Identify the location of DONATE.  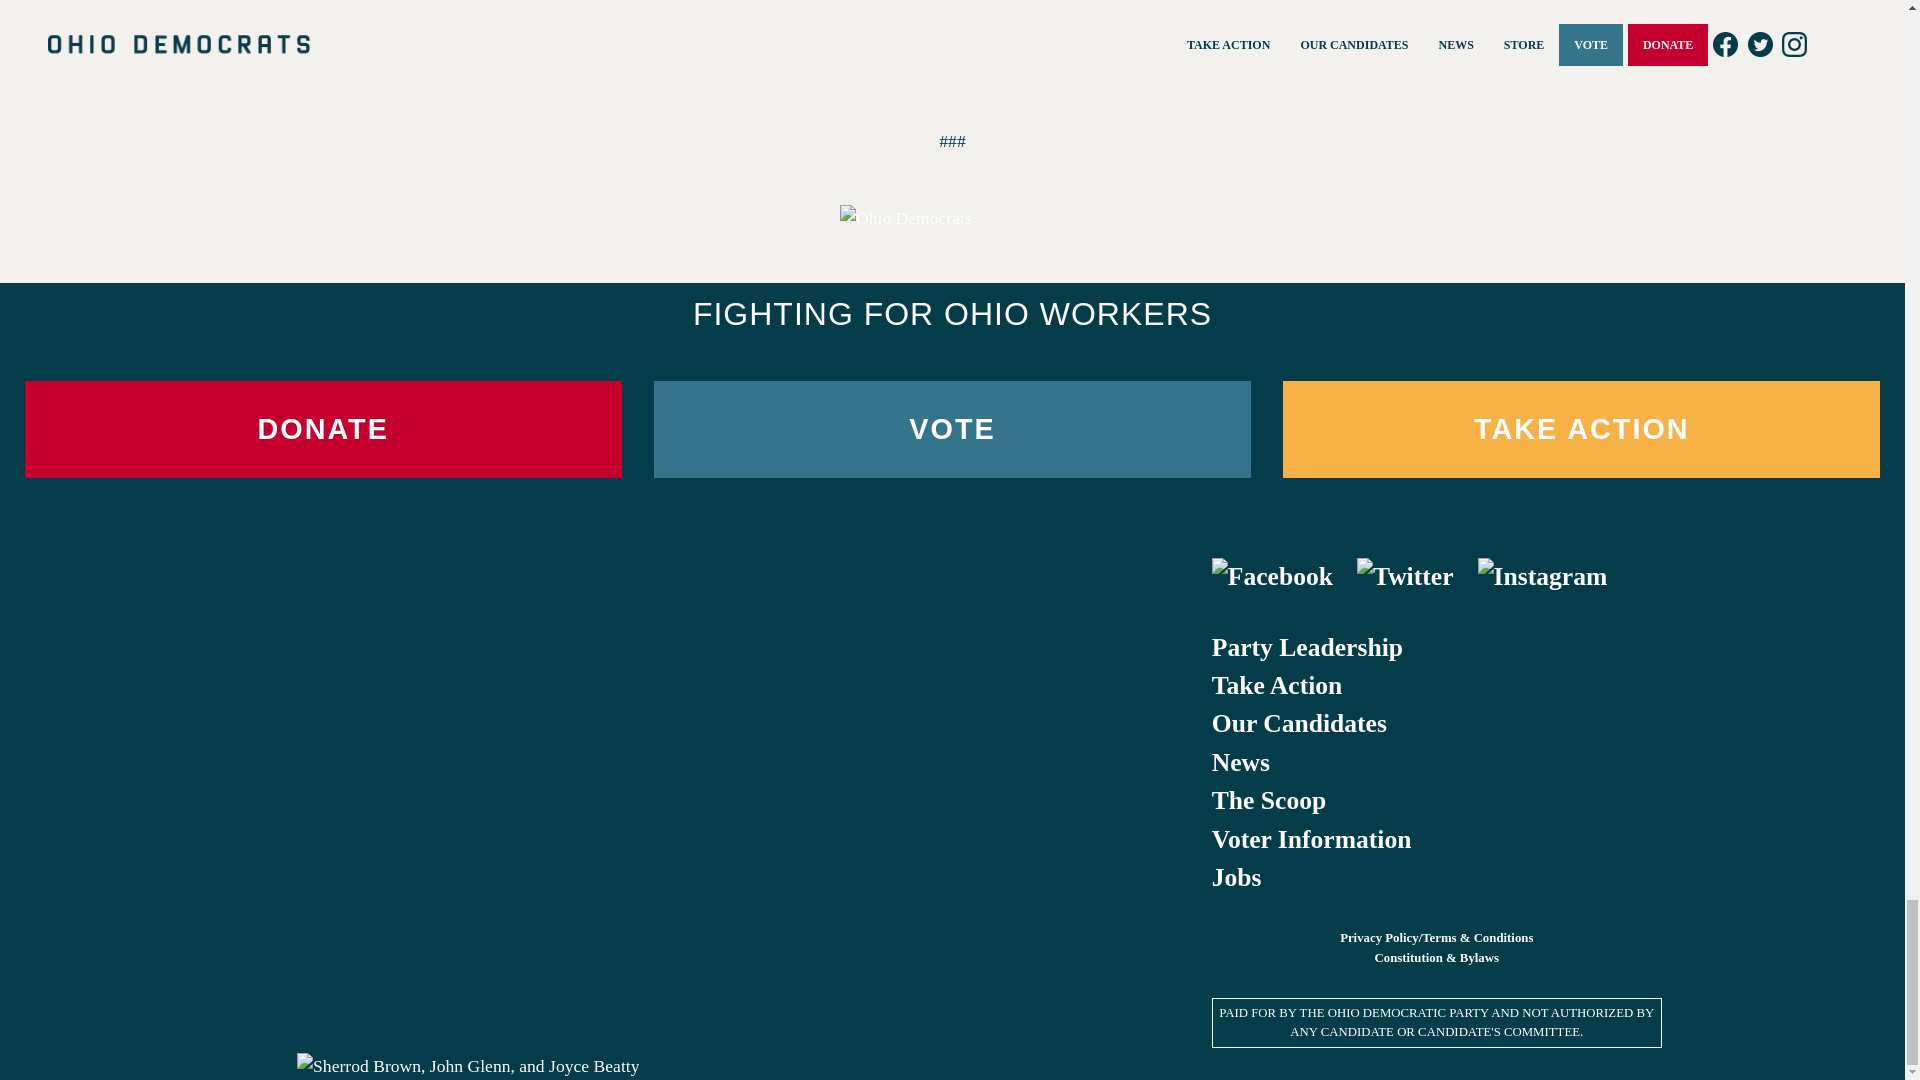
(322, 430).